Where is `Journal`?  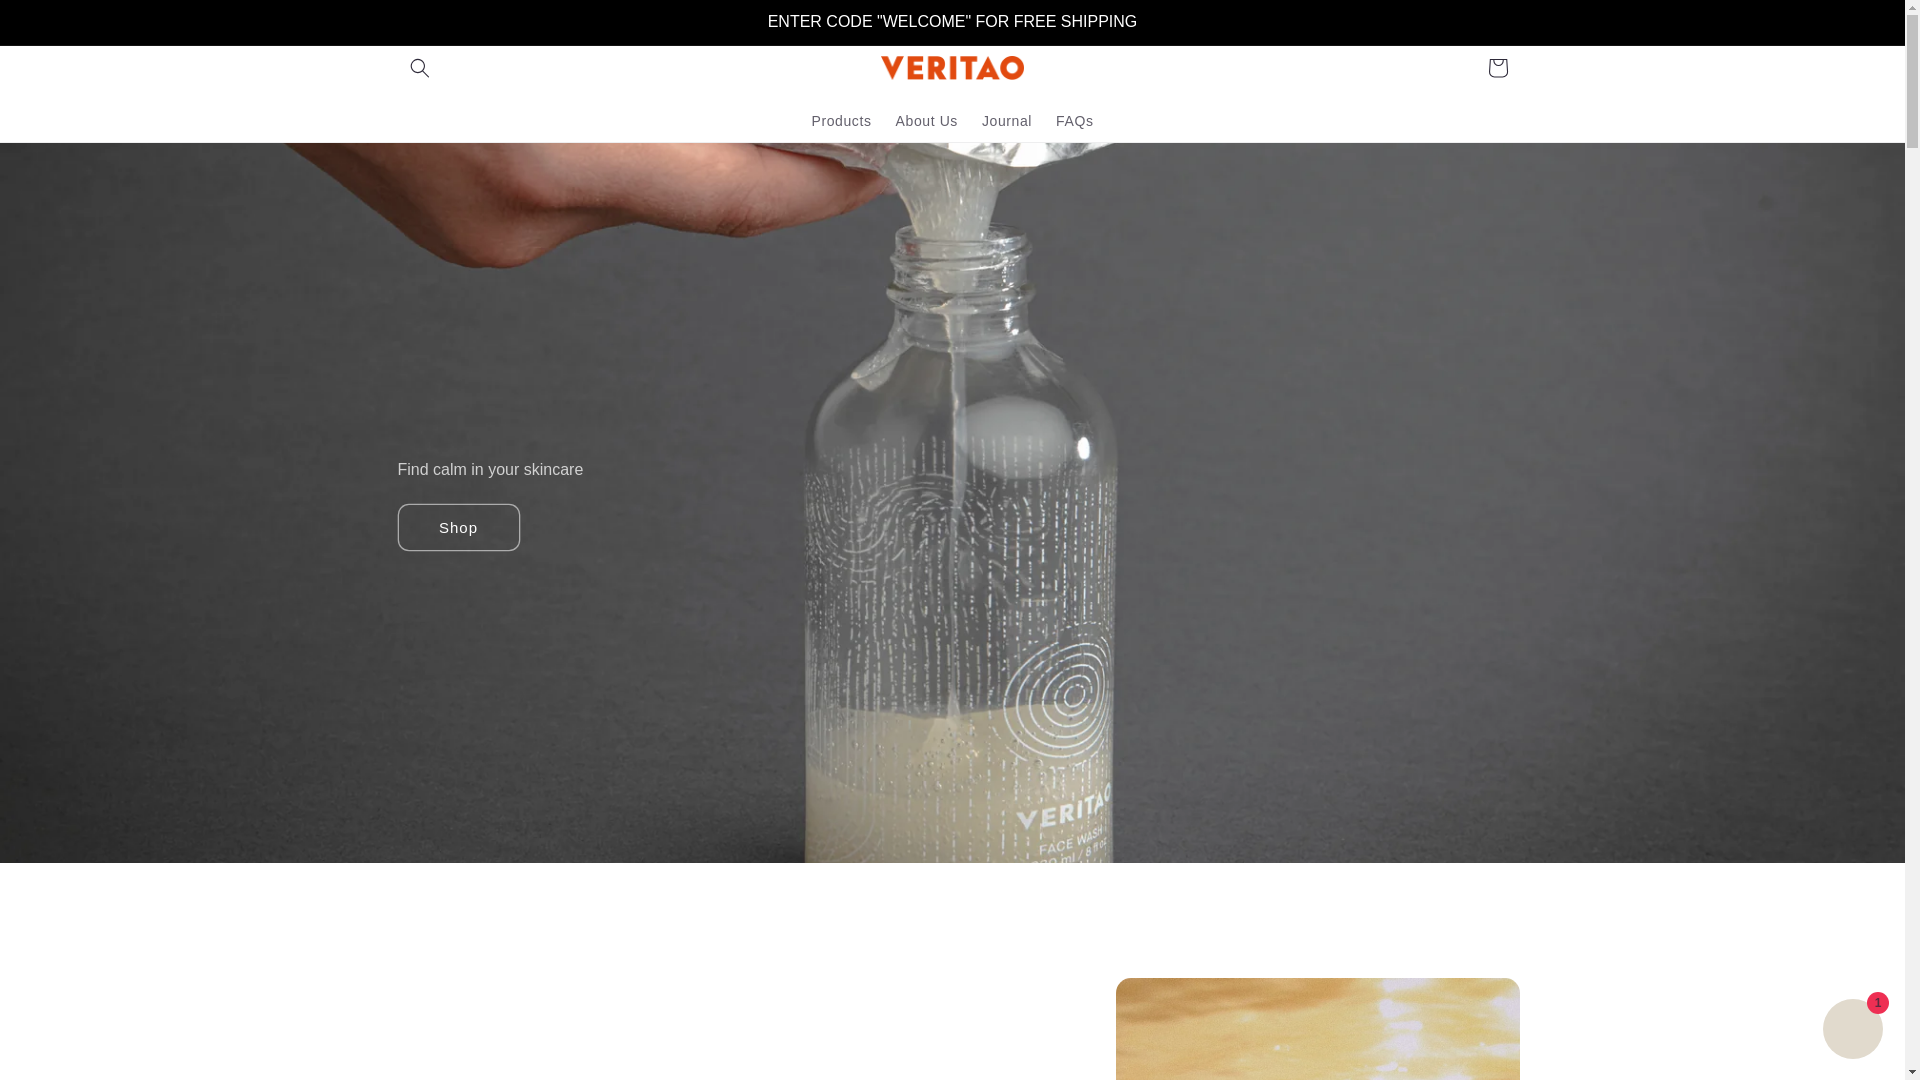 Journal is located at coordinates (1006, 120).